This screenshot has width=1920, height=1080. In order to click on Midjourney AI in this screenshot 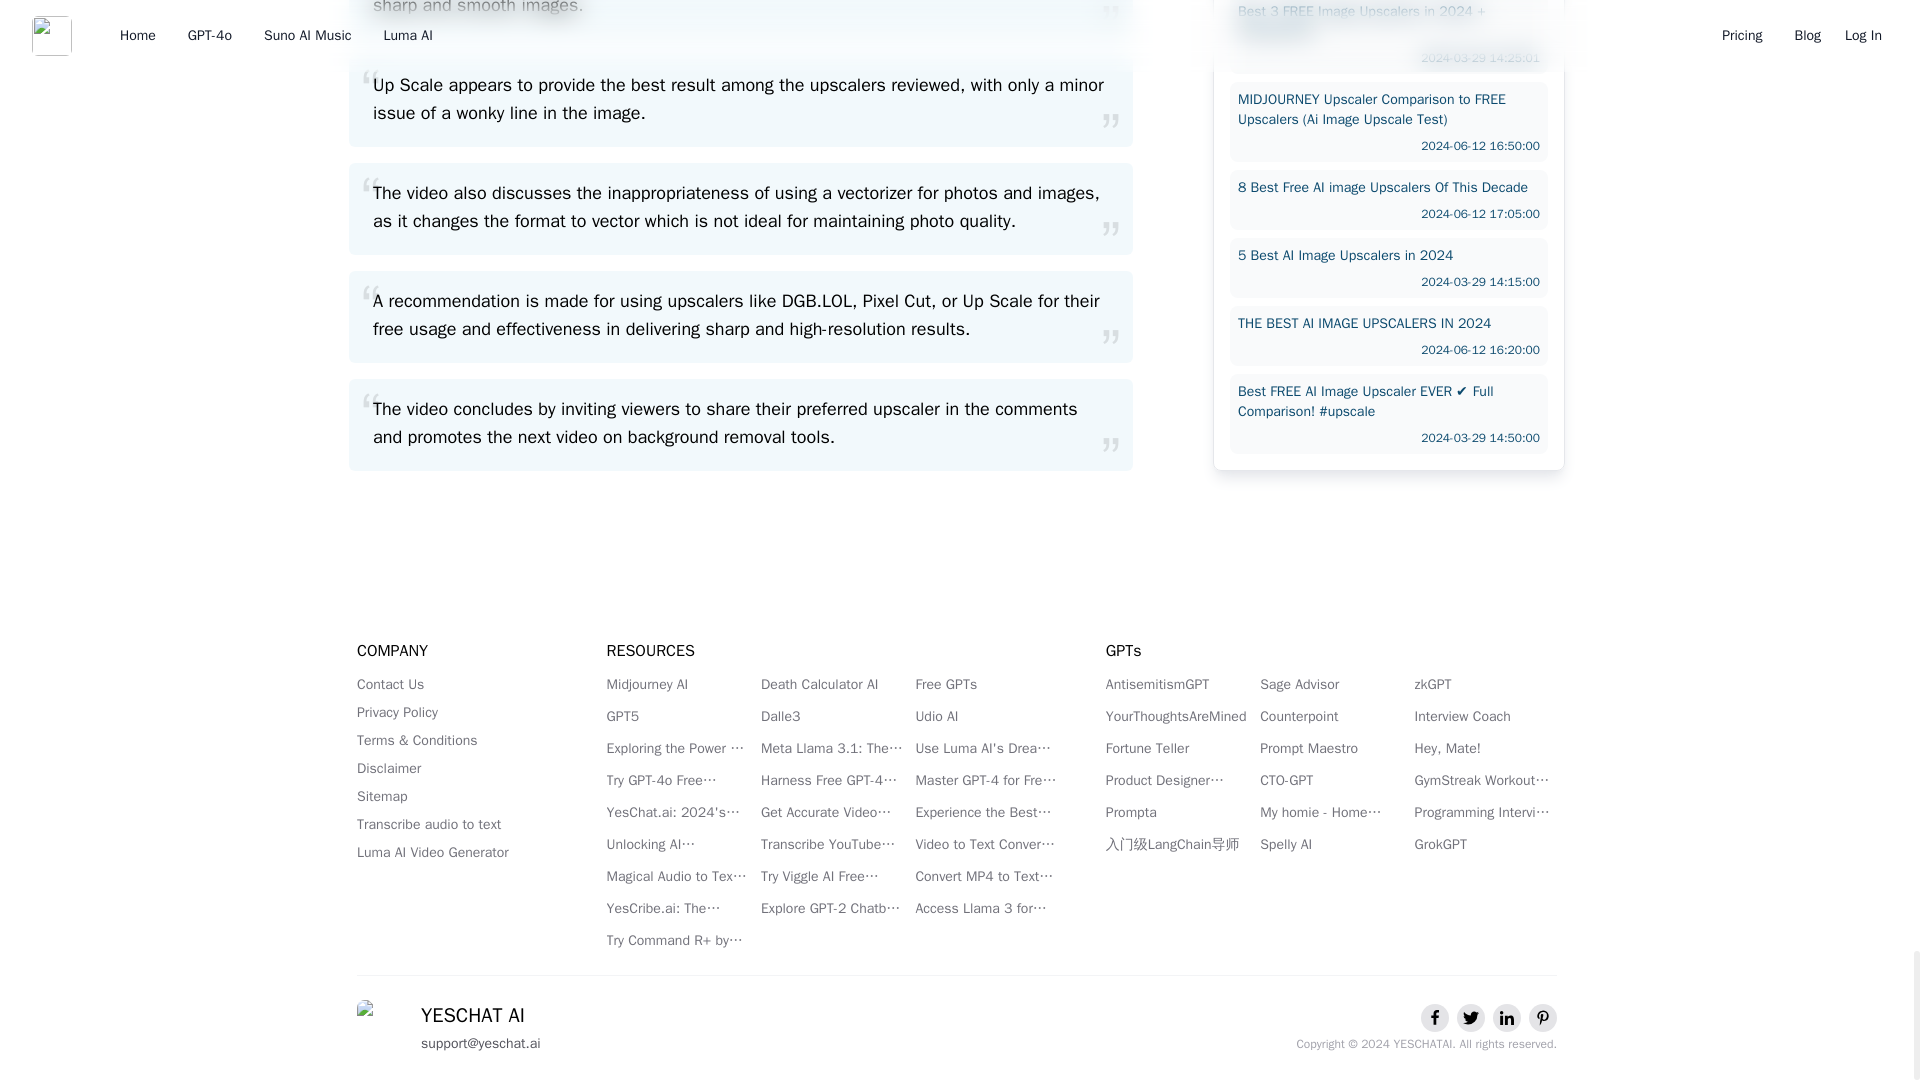, I will do `click(677, 685)`.